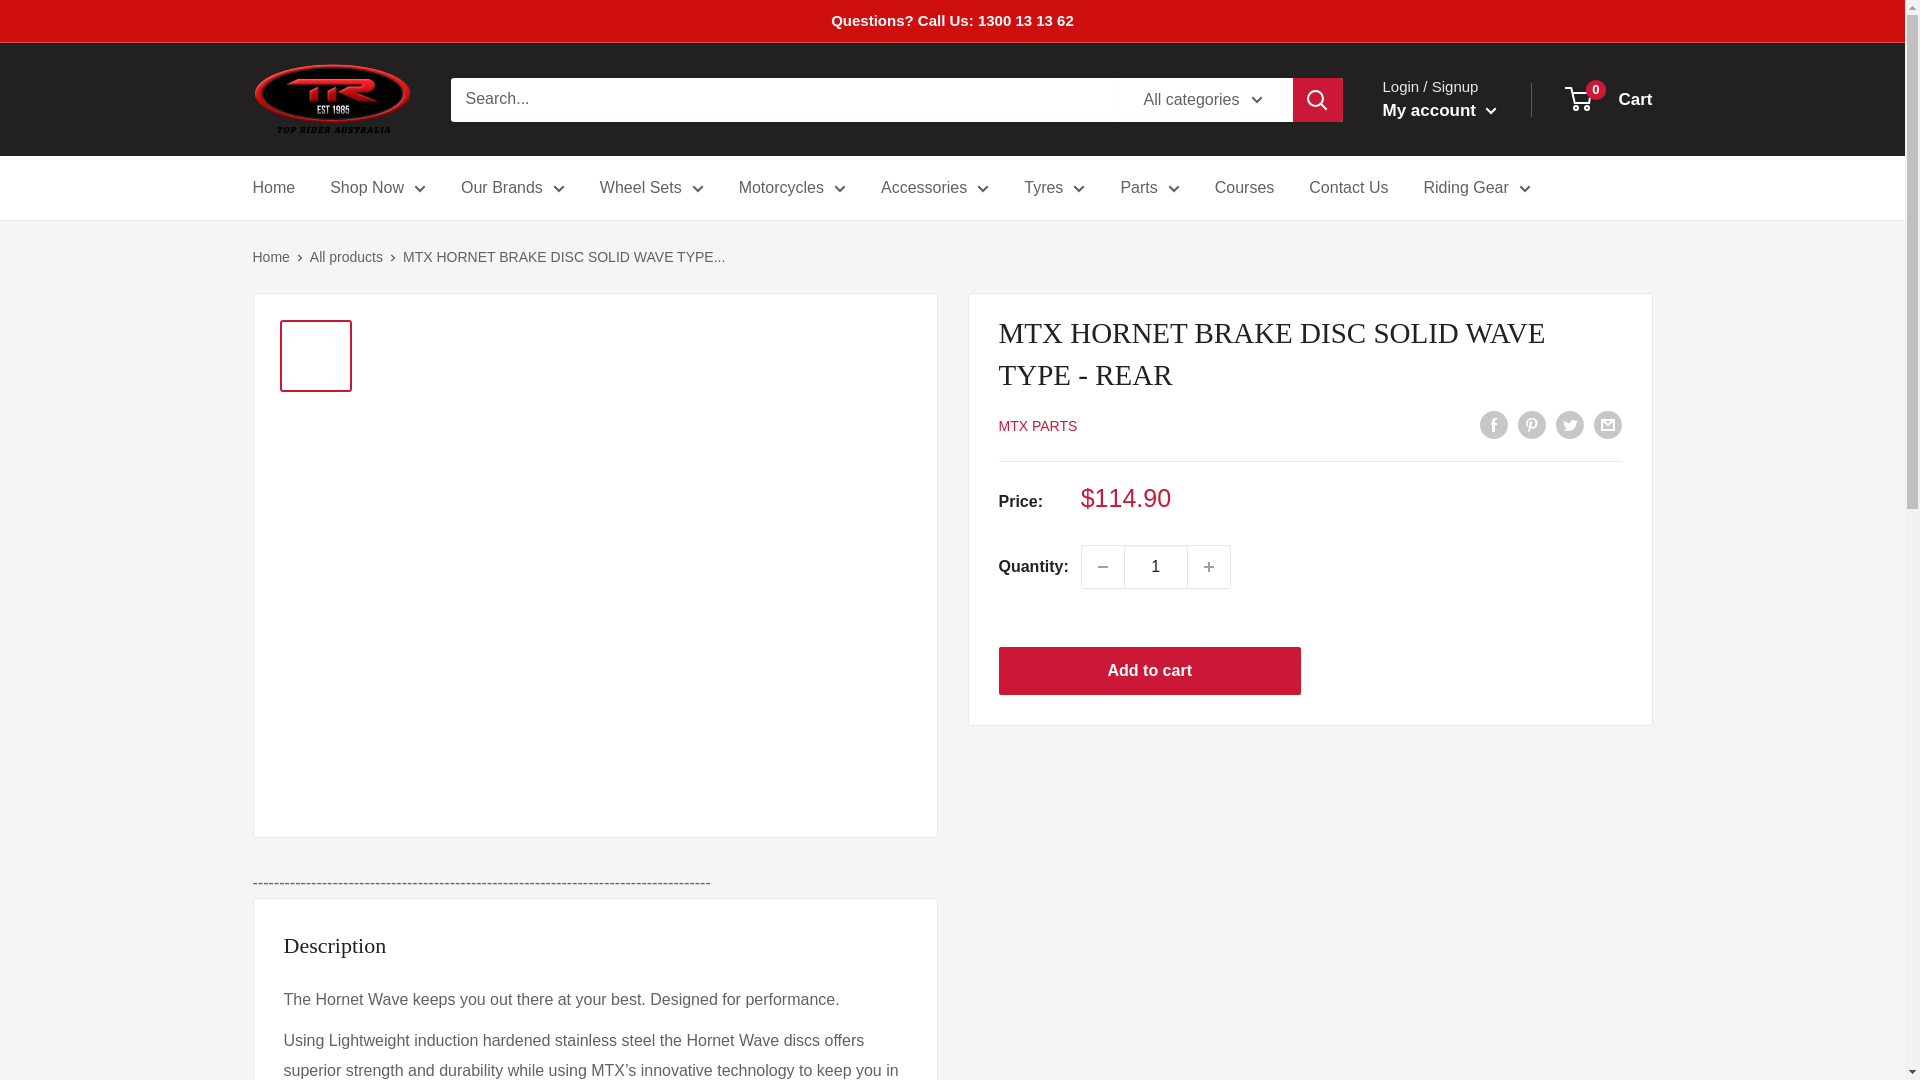 This screenshot has width=1920, height=1080. What do you see at coordinates (1156, 566) in the screenshot?
I see `1` at bounding box center [1156, 566].